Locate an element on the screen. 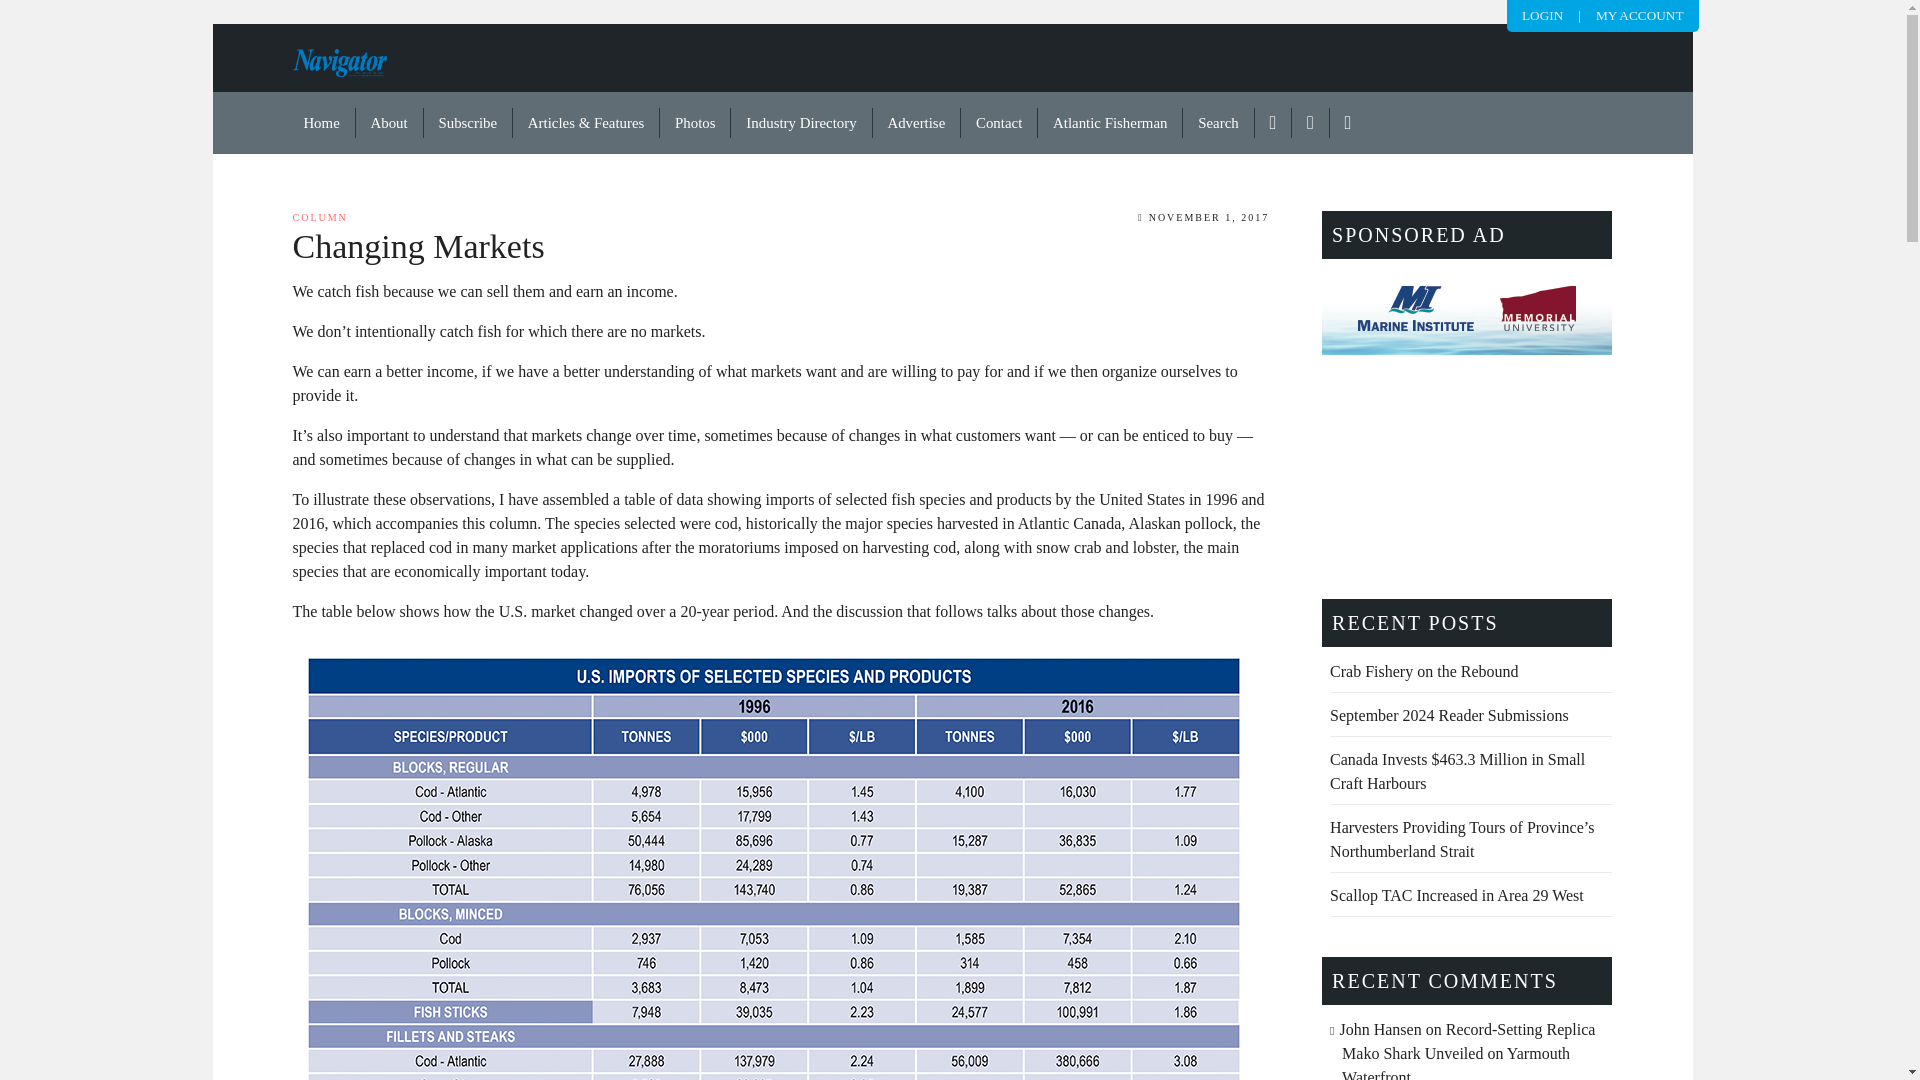 Image resolution: width=1920 pixels, height=1080 pixels. Contact is located at coordinates (1000, 123).